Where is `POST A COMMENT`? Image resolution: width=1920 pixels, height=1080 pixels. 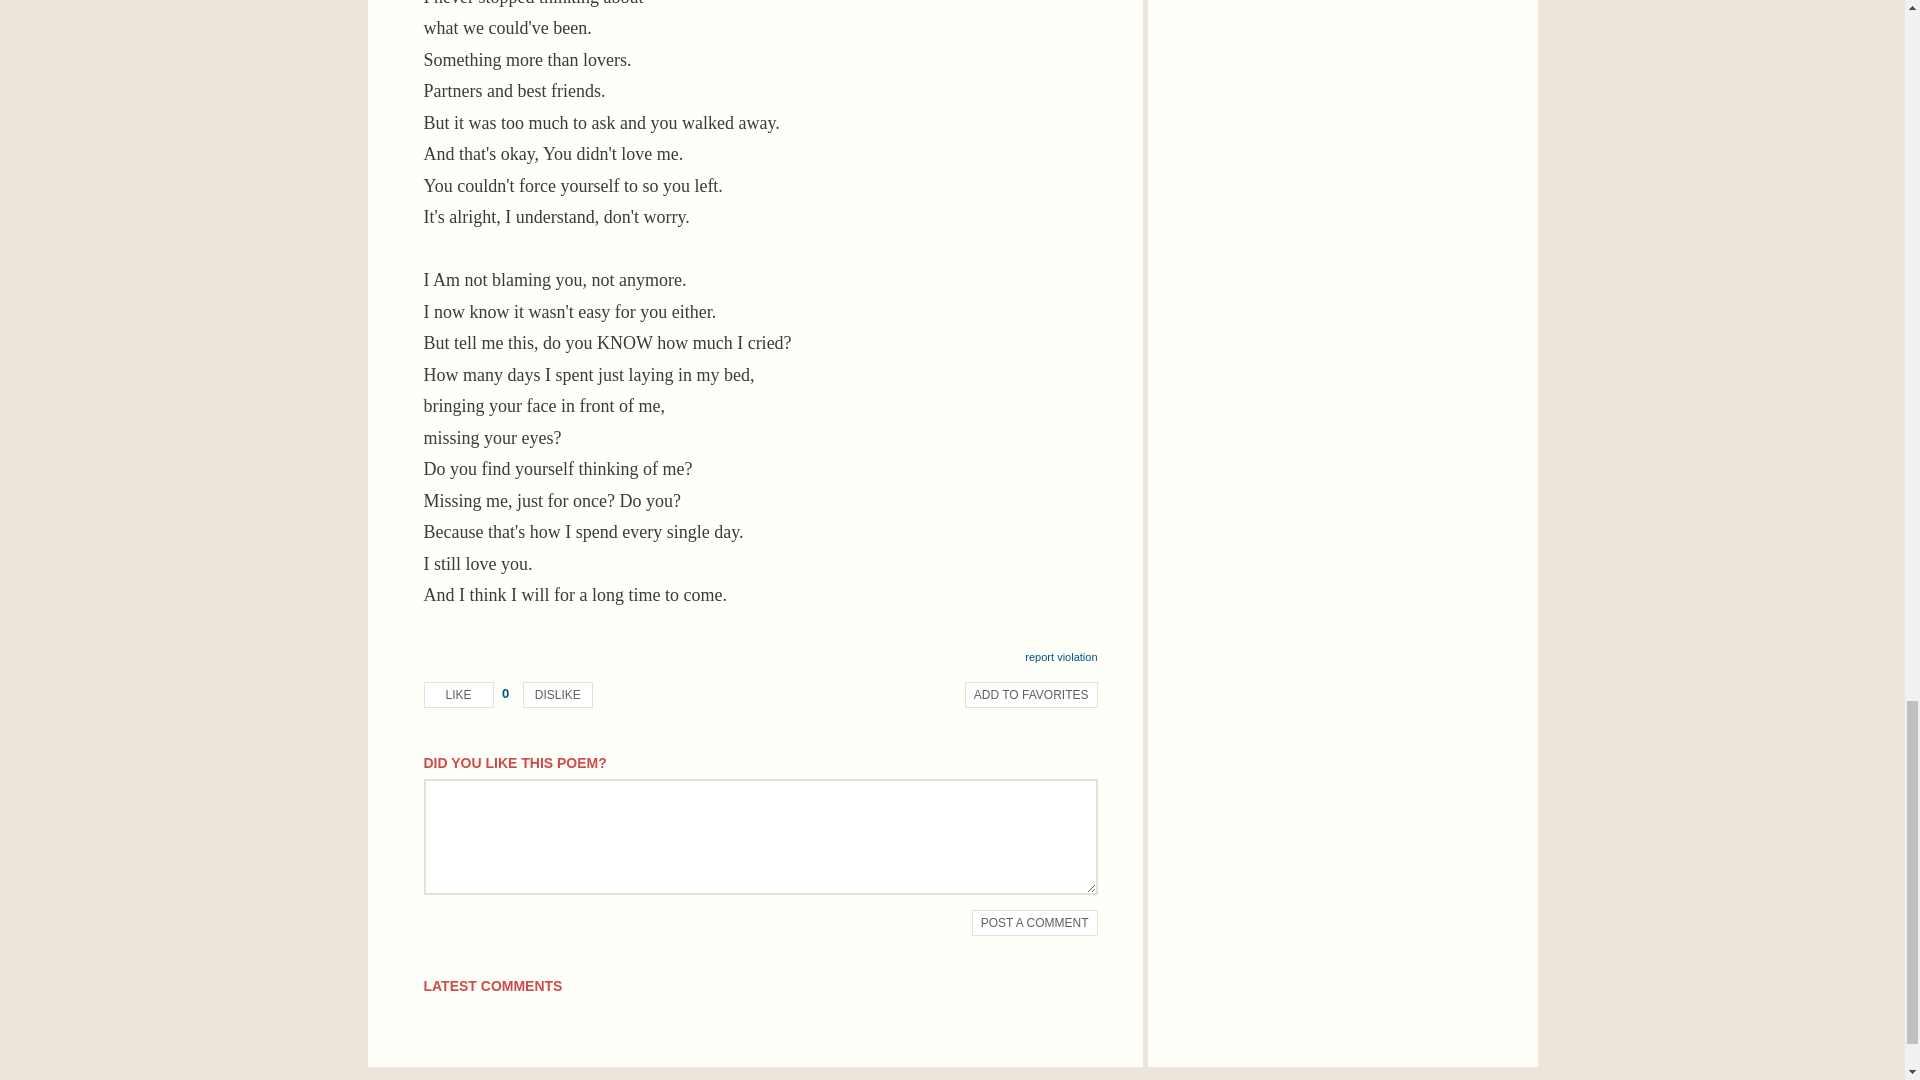 POST A COMMENT is located at coordinates (1034, 923).